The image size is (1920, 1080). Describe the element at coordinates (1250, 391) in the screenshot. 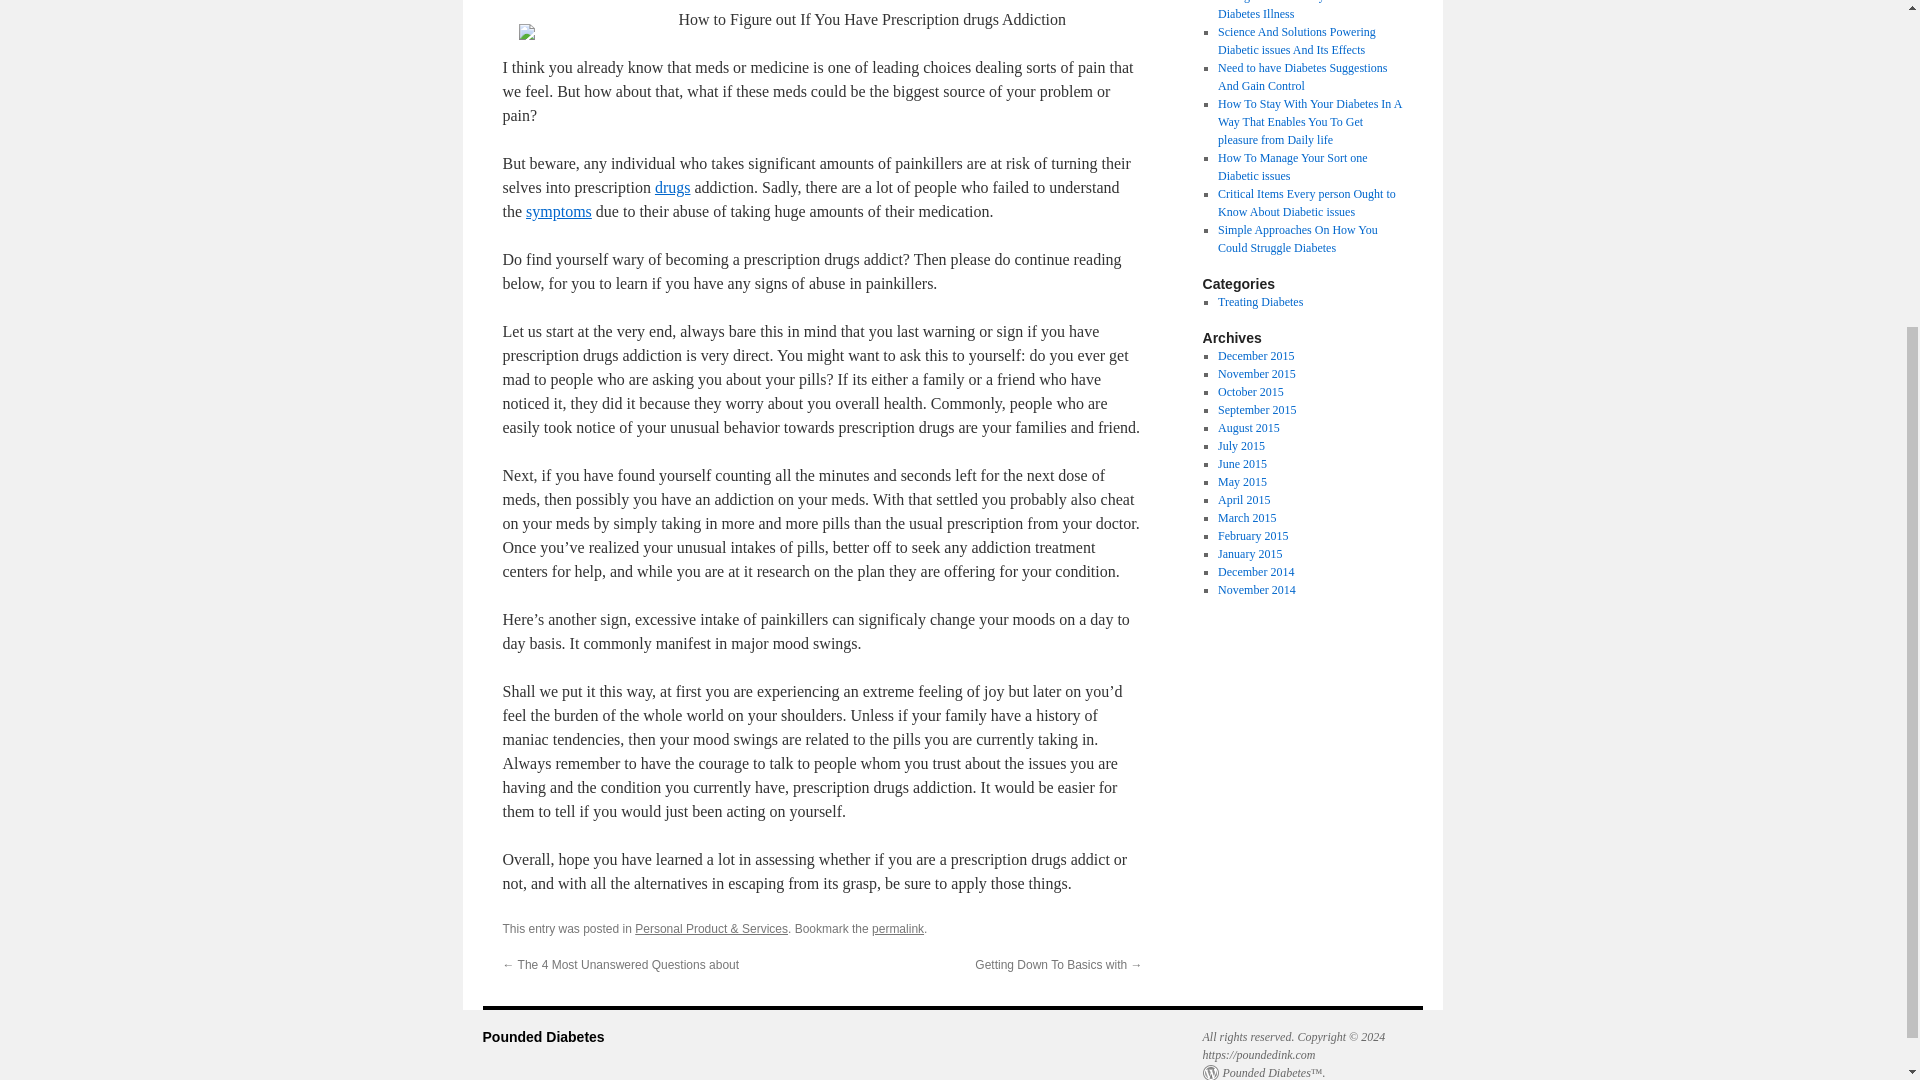

I see `October 2015` at that location.